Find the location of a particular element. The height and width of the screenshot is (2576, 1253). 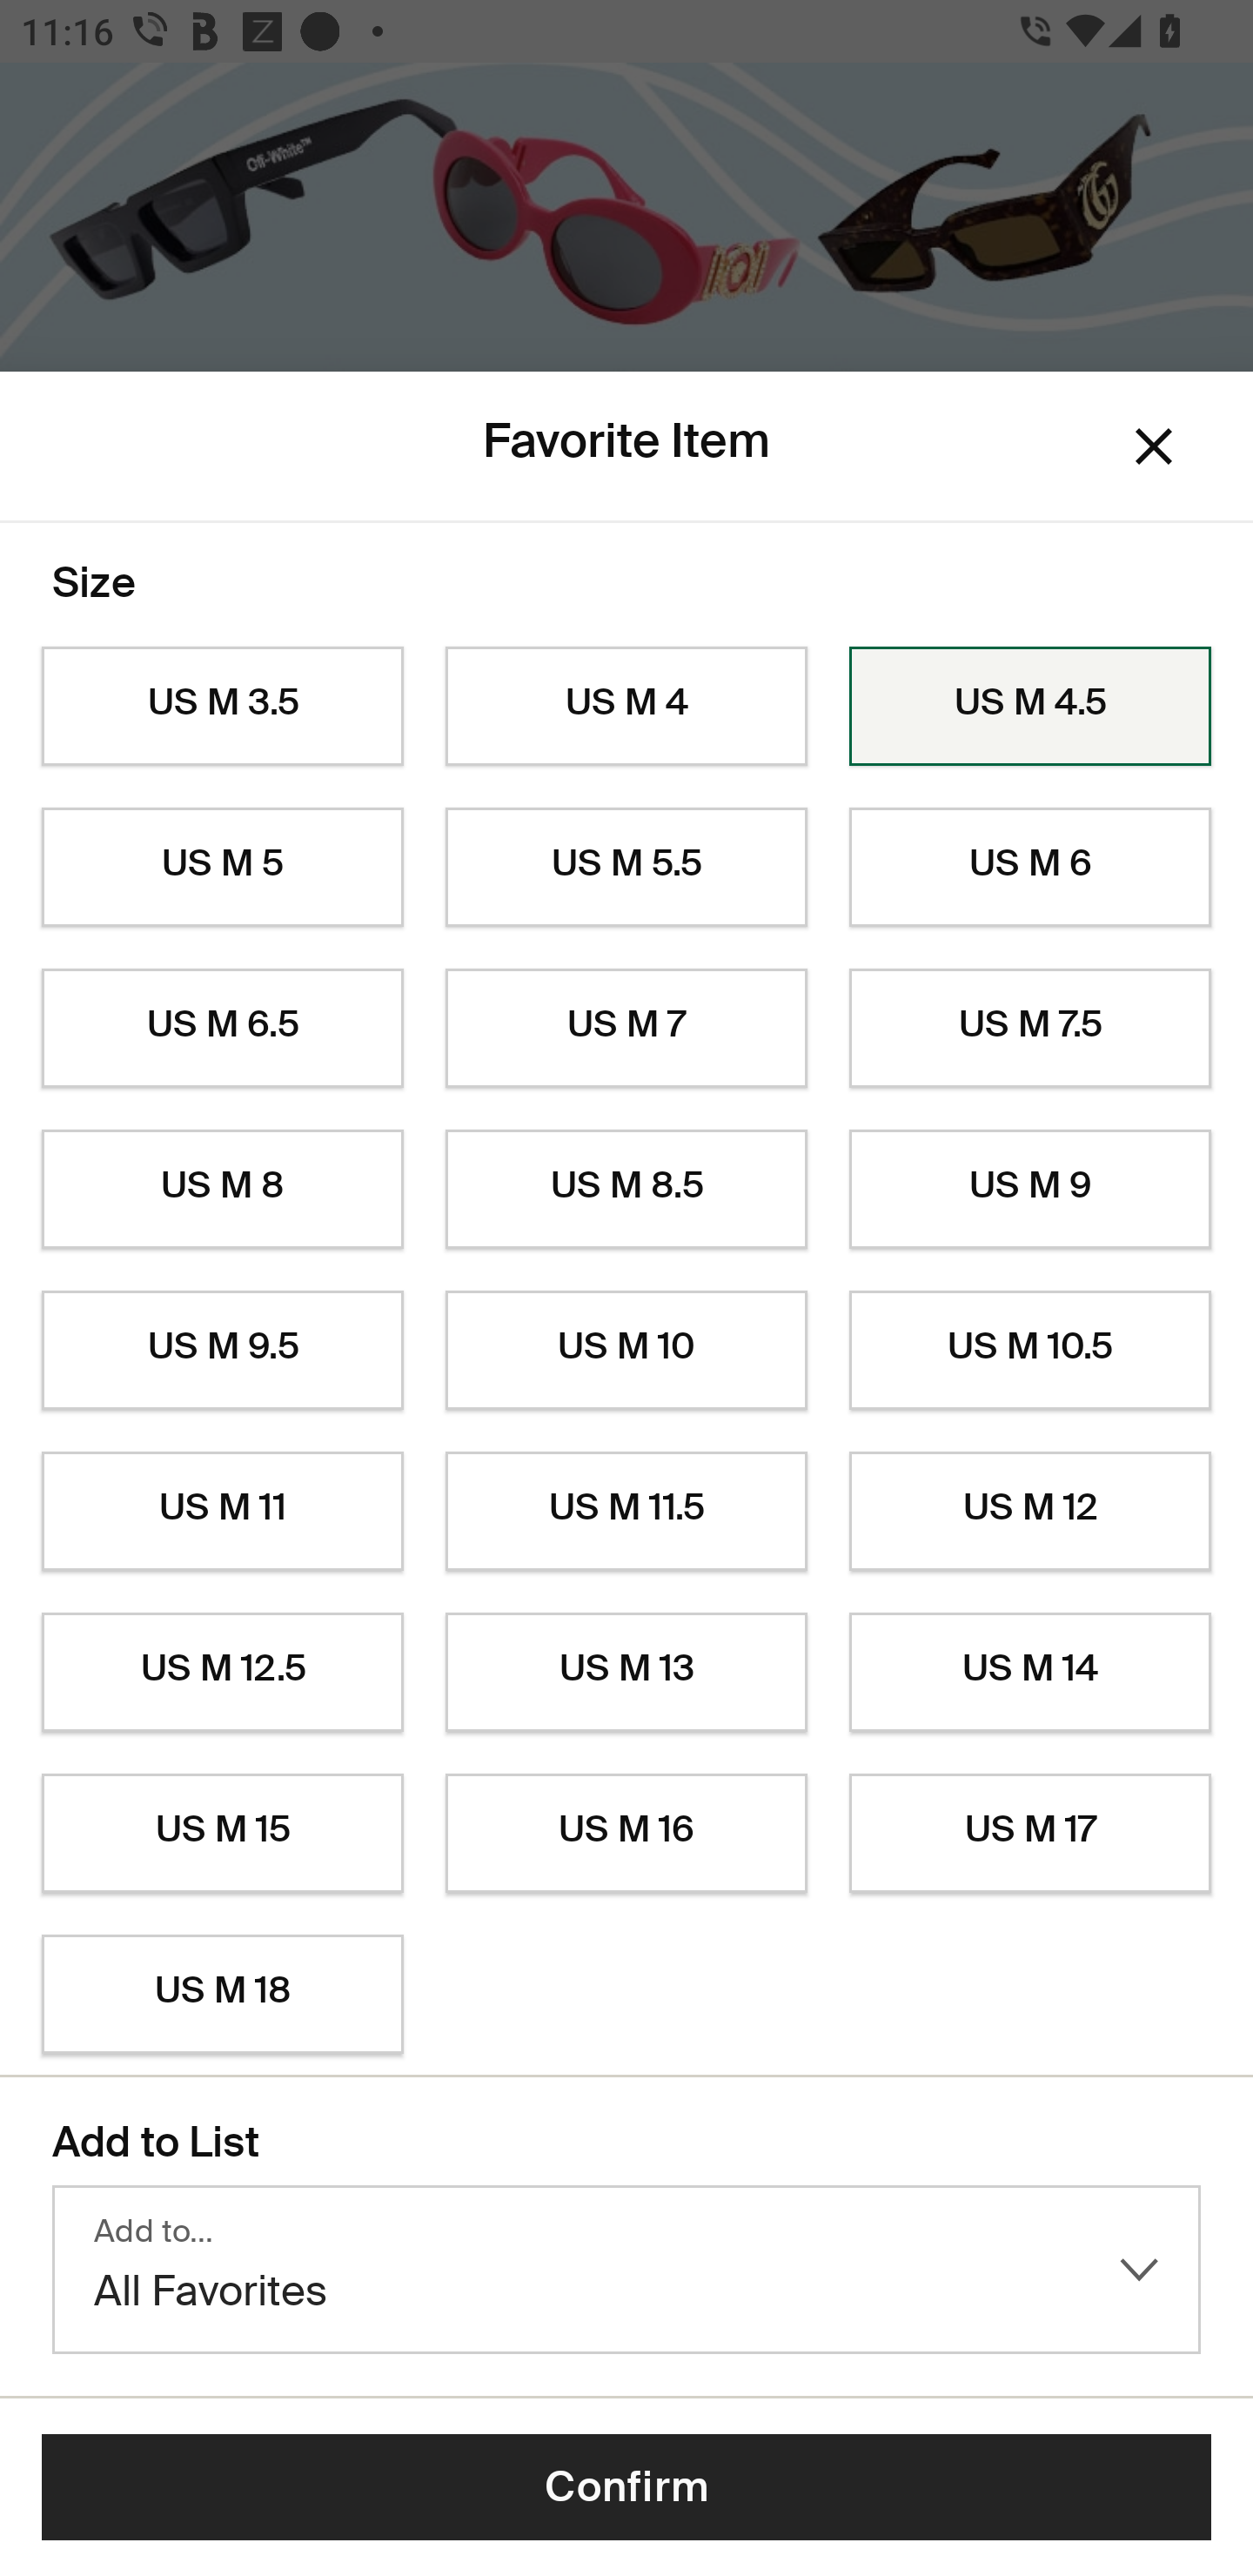

US M 12 is located at coordinates (1030, 1511).